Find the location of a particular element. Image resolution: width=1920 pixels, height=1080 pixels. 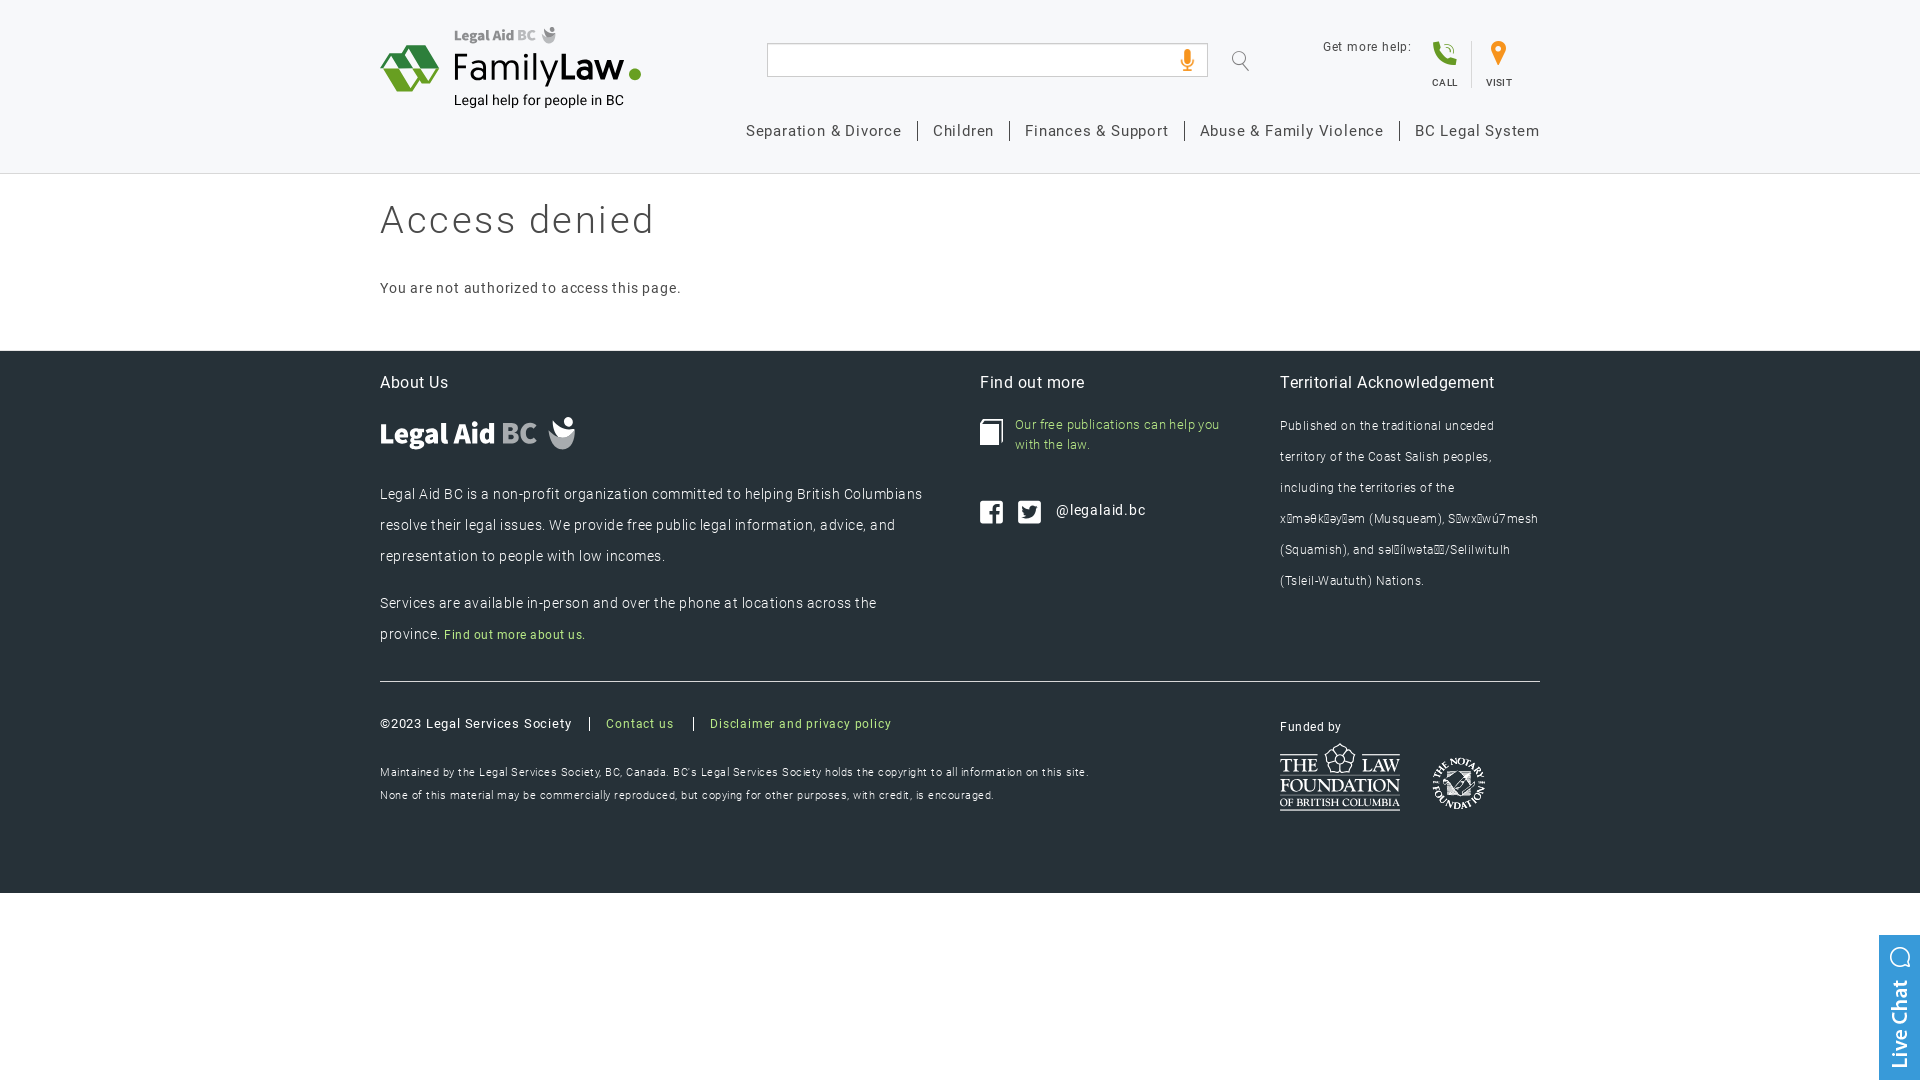

Our free publications can help you with the law. is located at coordinates (1110, 435).